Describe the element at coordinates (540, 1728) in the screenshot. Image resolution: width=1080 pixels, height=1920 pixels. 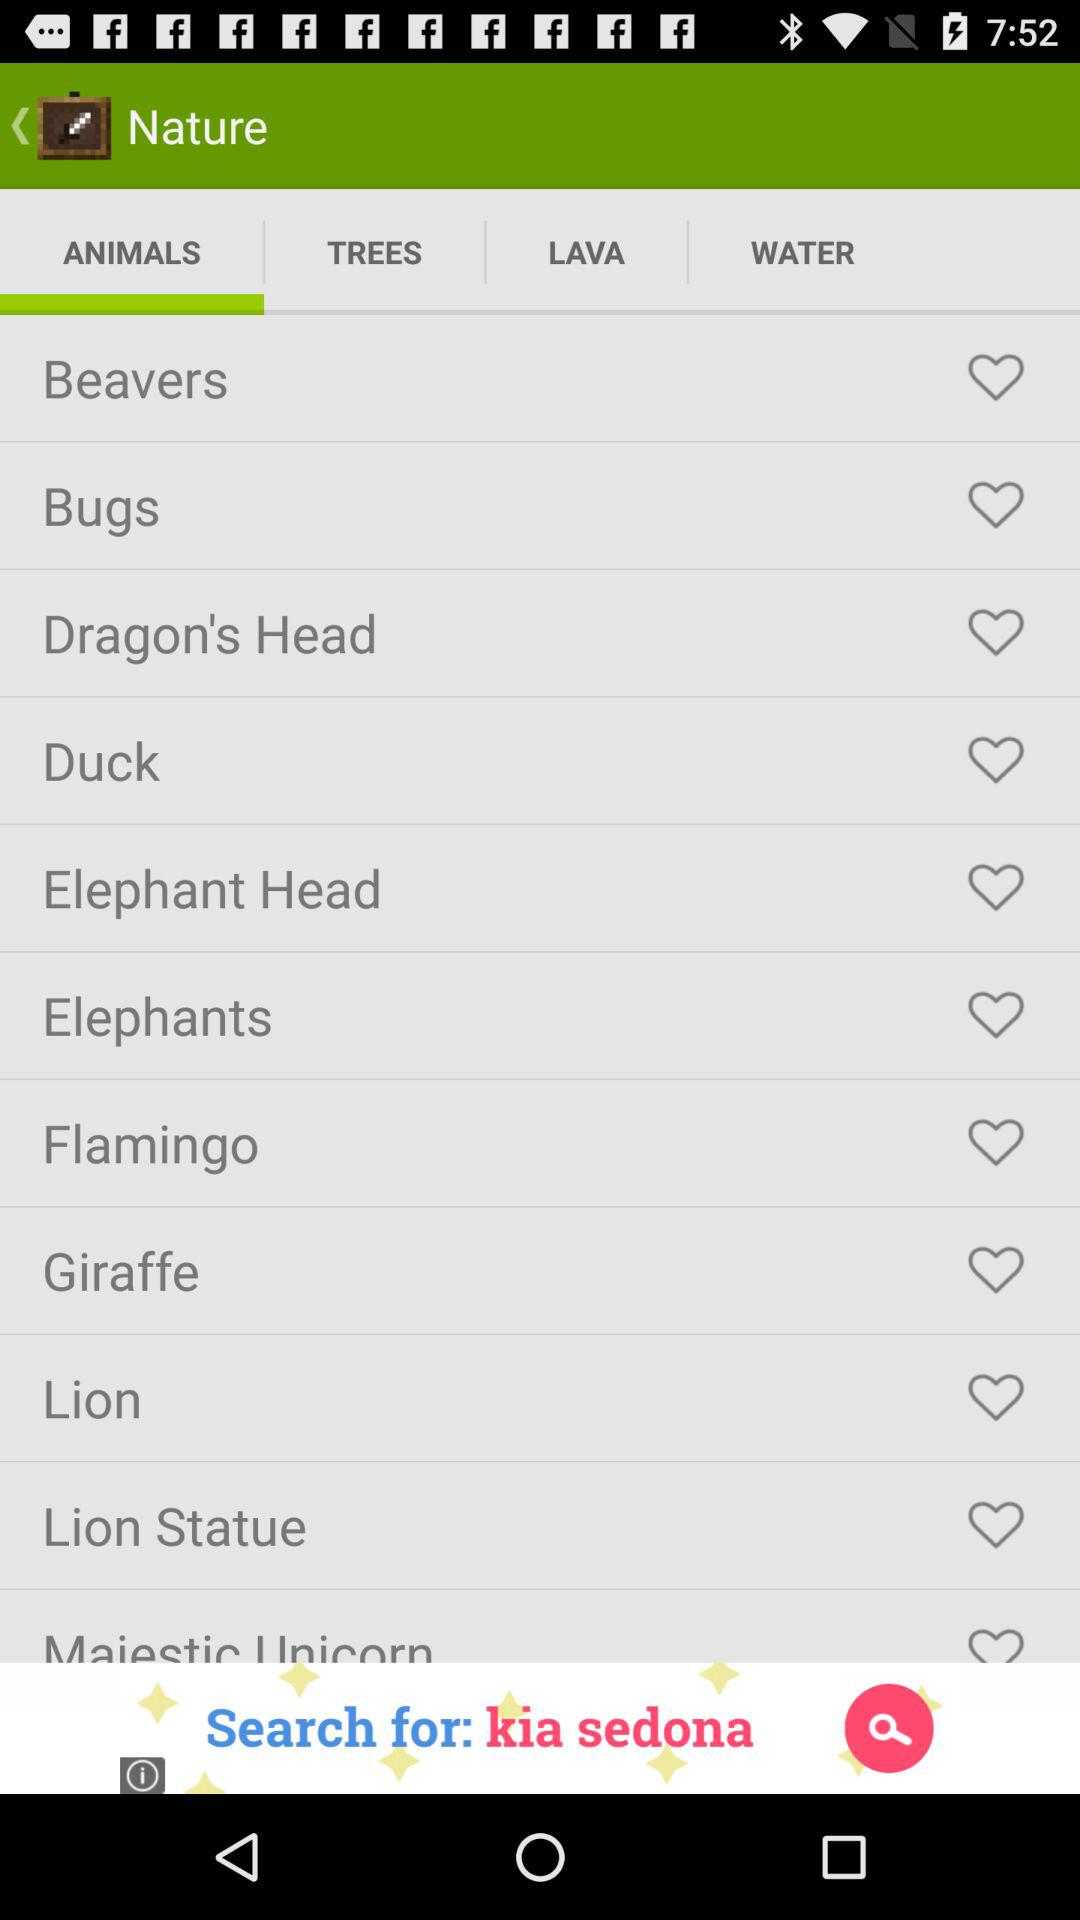
I see `kia sedona add` at that location.